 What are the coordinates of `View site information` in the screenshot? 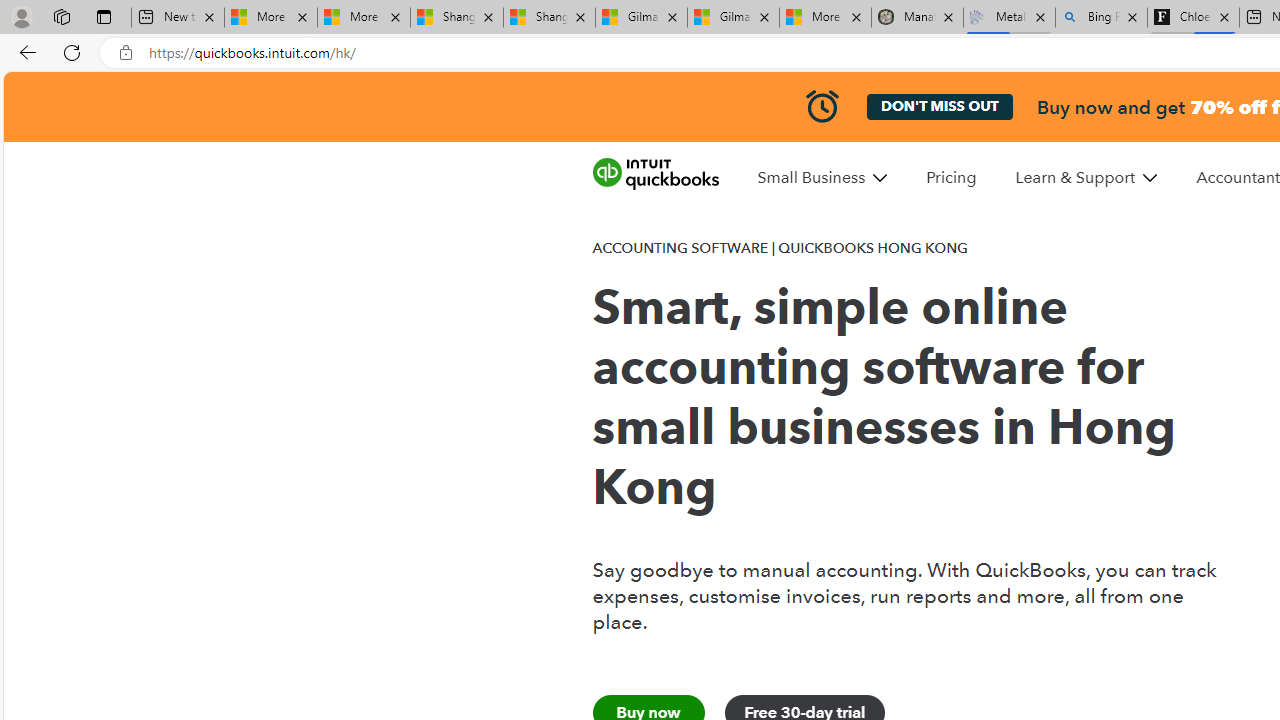 It's located at (126, 53).